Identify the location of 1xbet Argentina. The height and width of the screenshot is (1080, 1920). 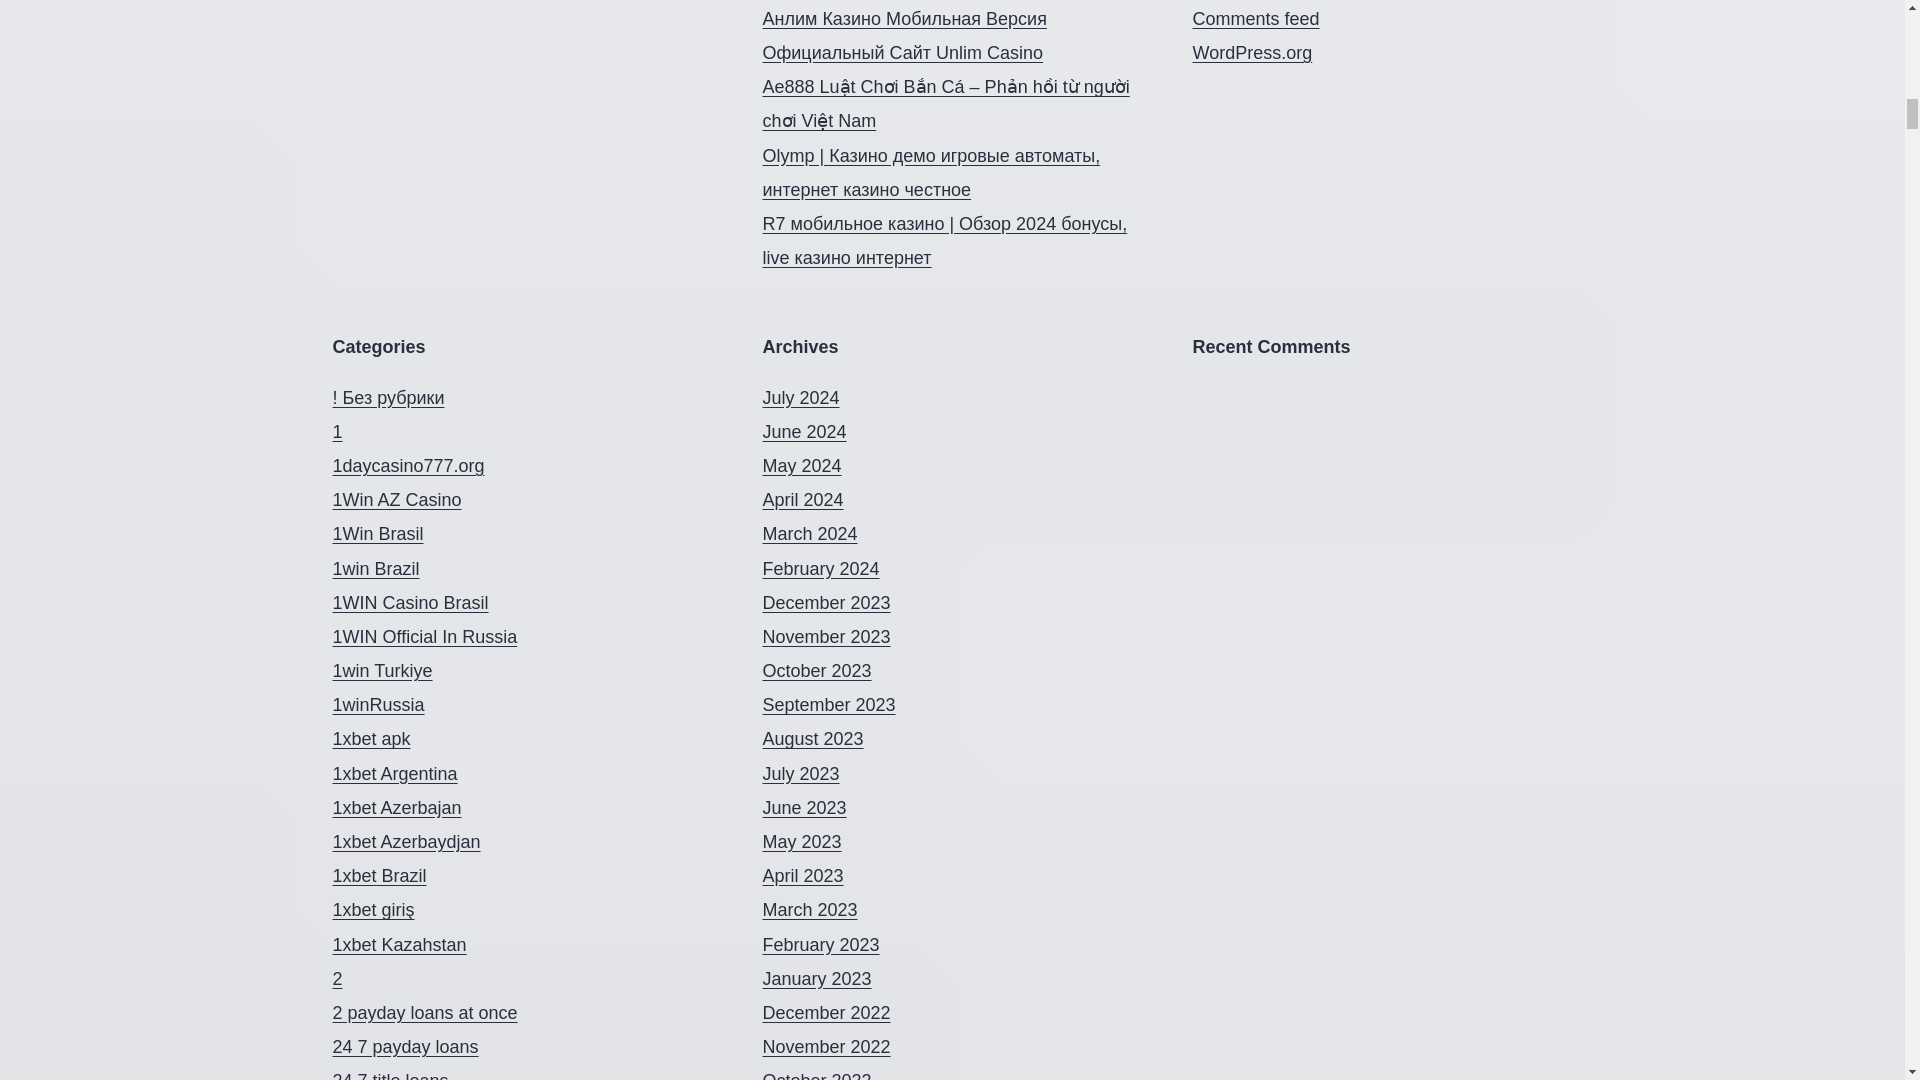
(394, 774).